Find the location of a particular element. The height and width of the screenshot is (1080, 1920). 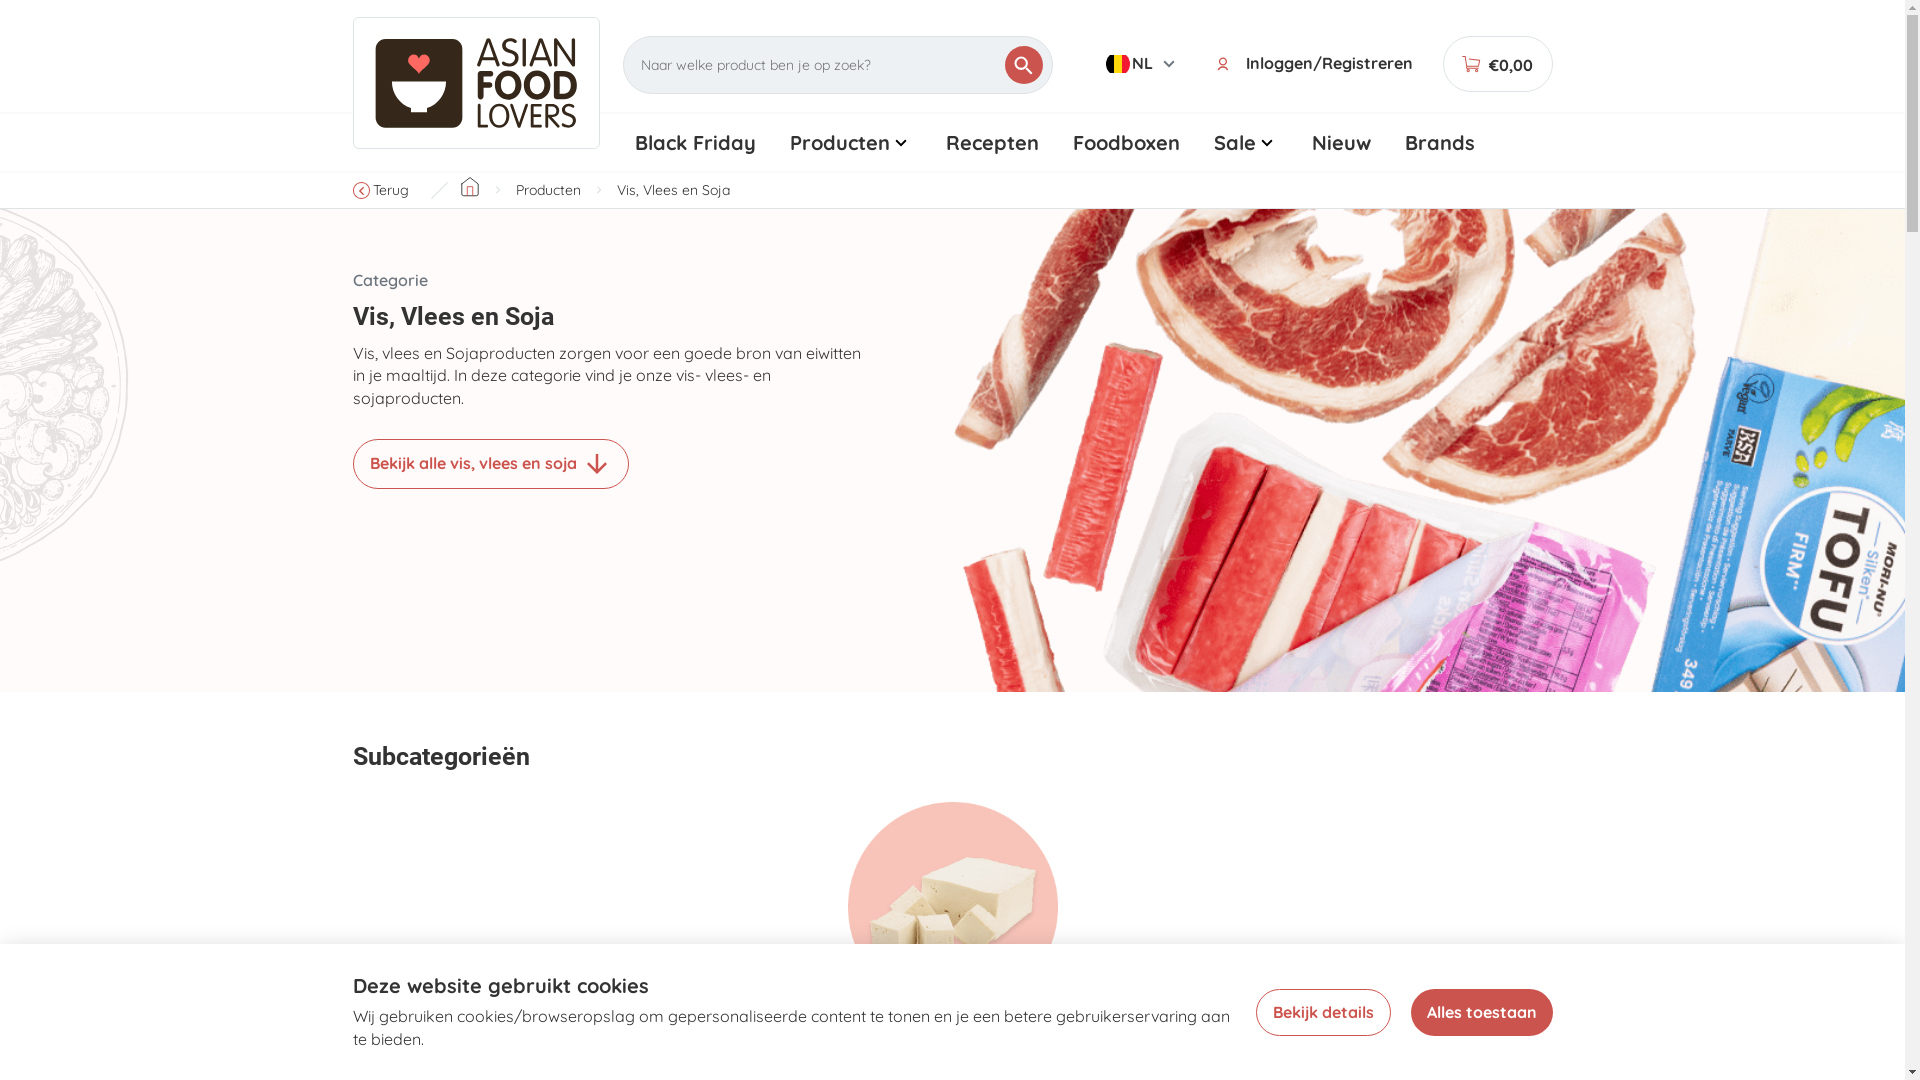

Bekijk details is located at coordinates (1324, 1012).